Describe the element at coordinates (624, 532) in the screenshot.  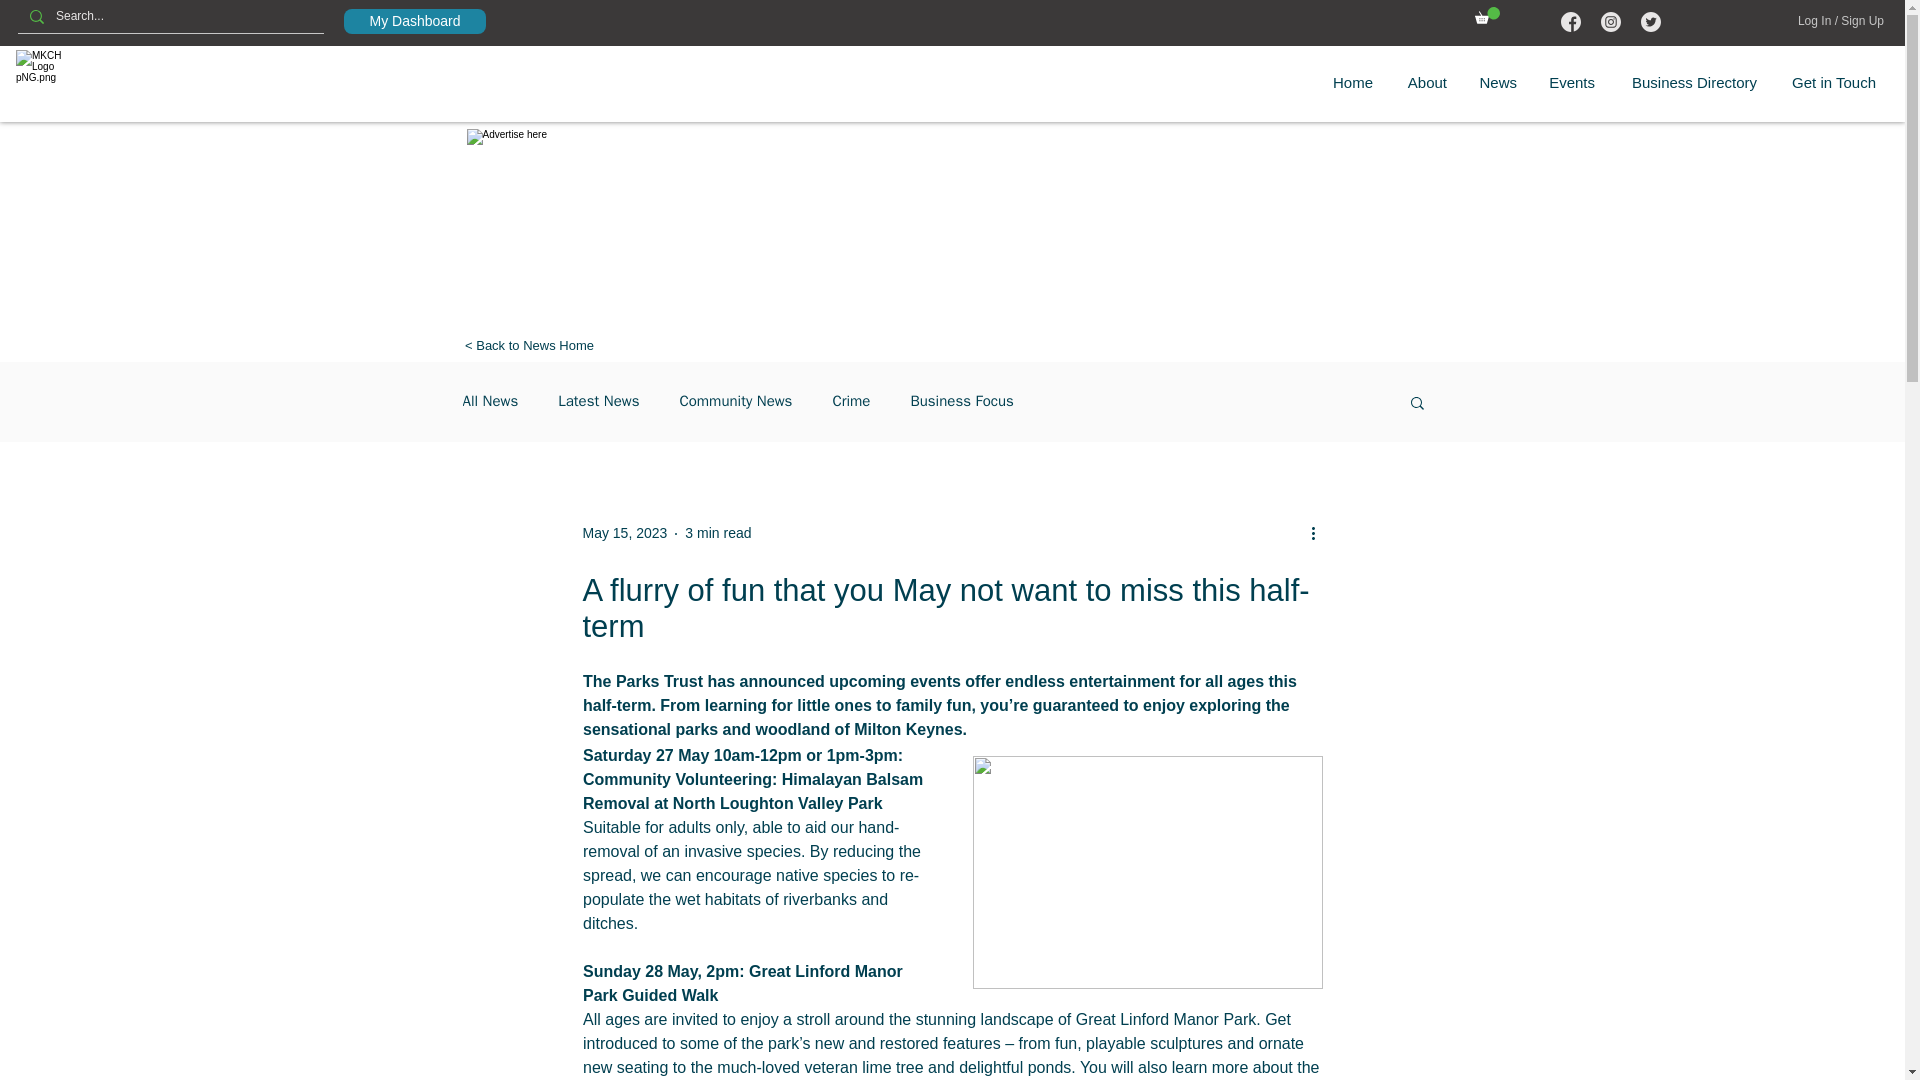
I see `May 15, 2023` at that location.